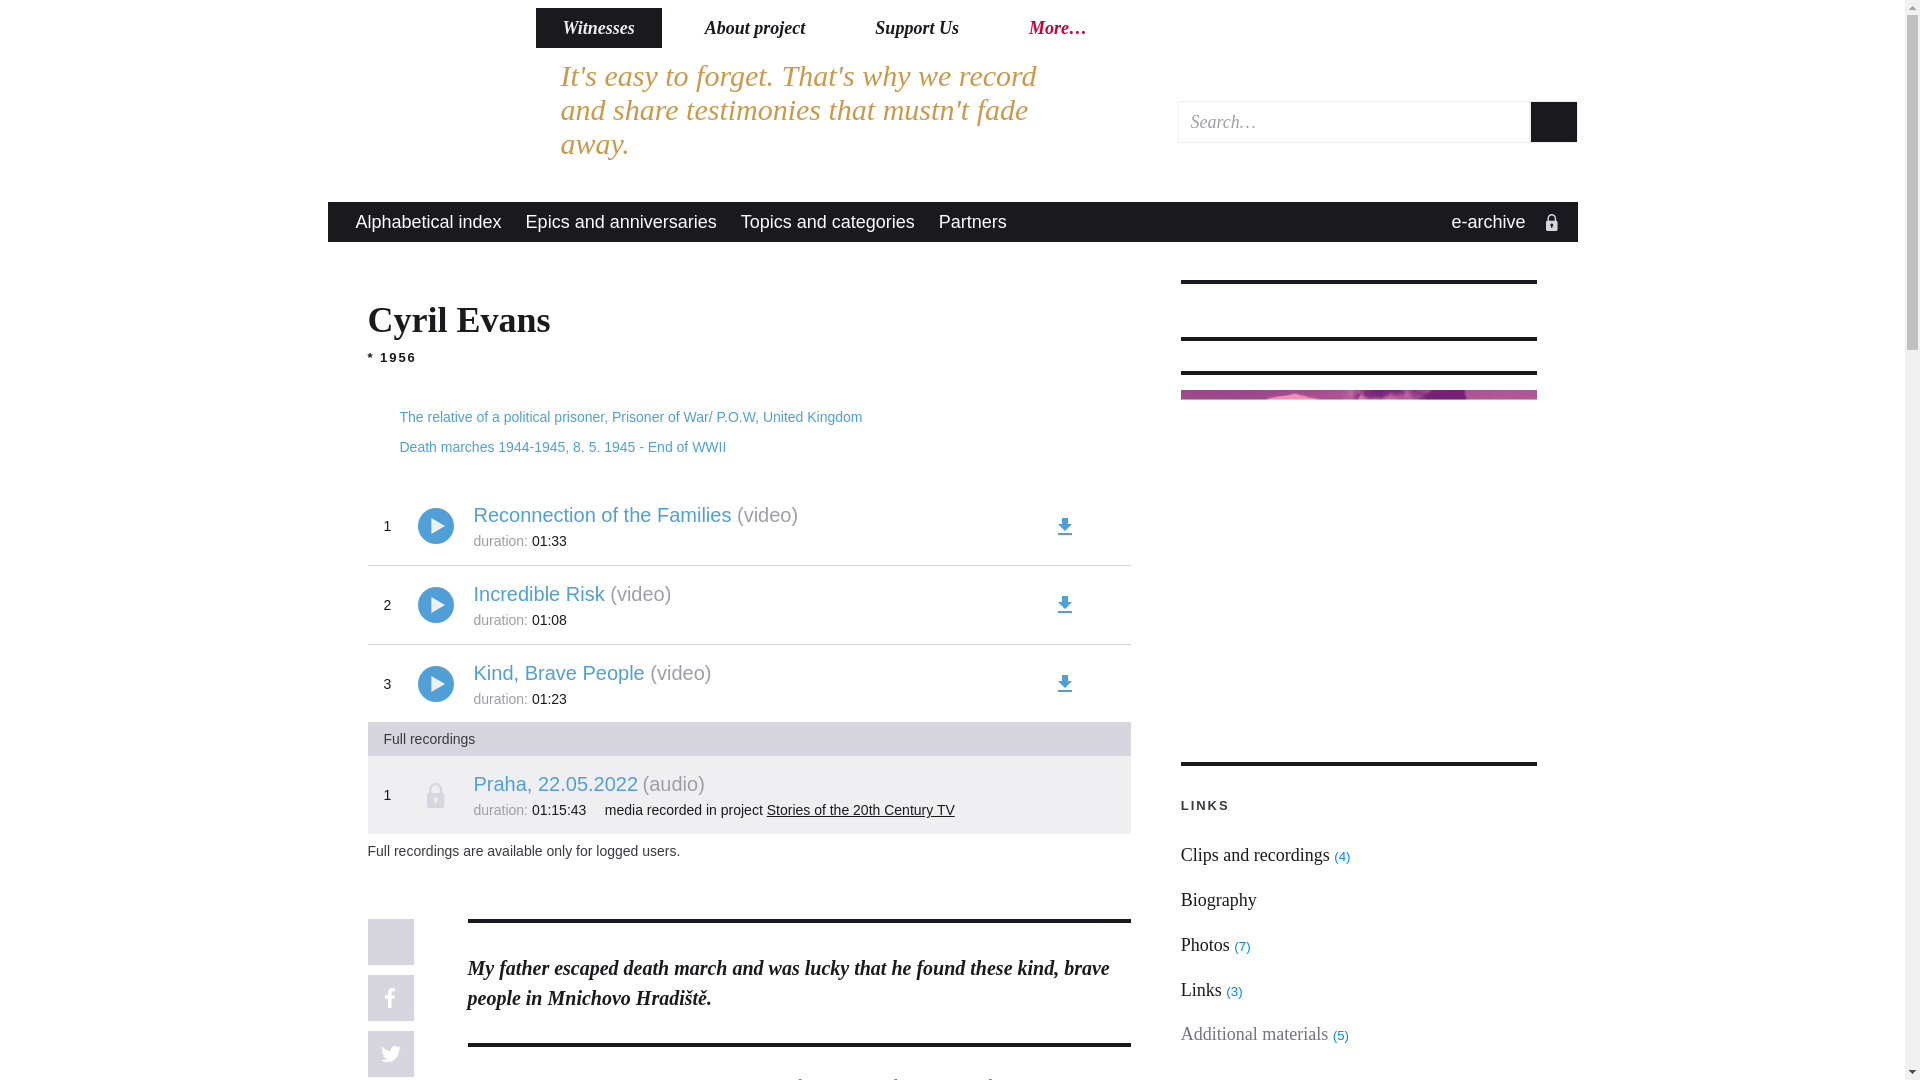 The image size is (1920, 1080). Describe the element at coordinates (828, 221) in the screenshot. I see `Topics and categories` at that location.